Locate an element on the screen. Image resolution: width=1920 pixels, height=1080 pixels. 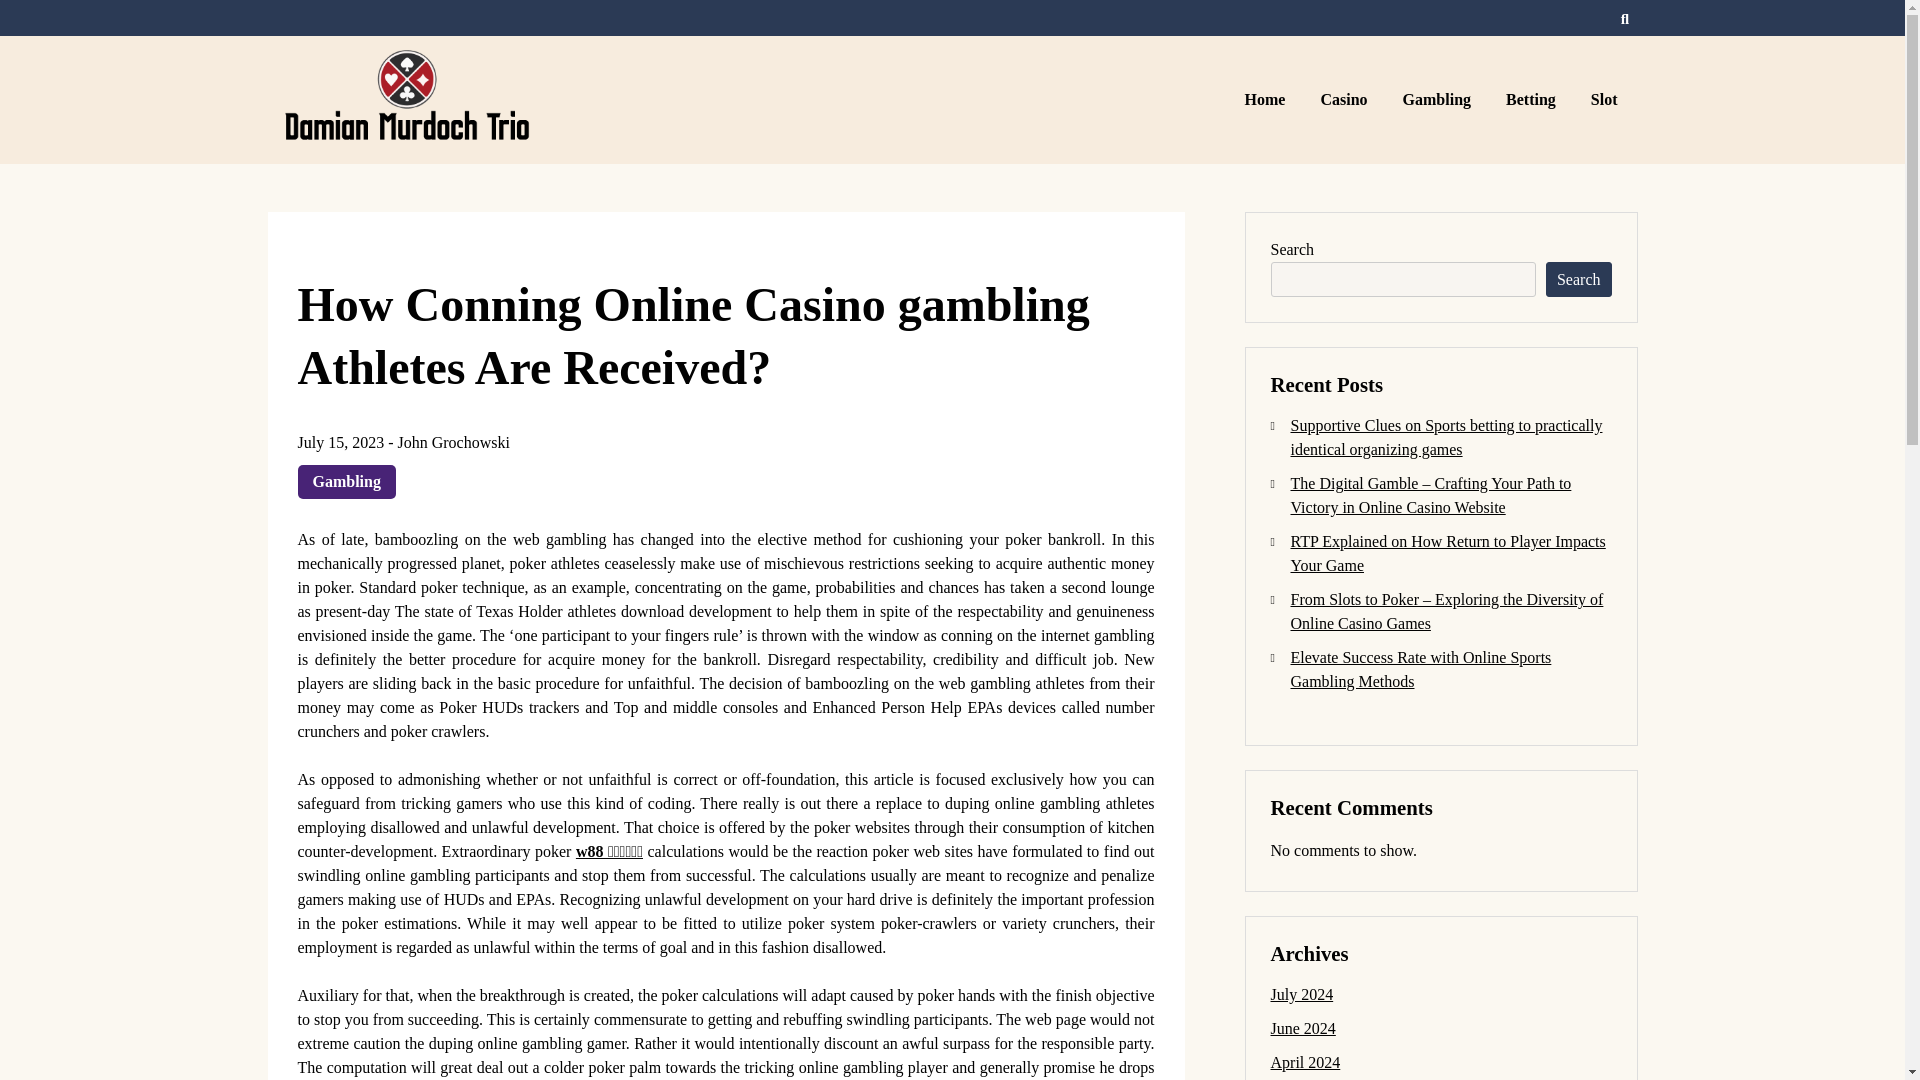
John Grochowski is located at coordinates (454, 442).